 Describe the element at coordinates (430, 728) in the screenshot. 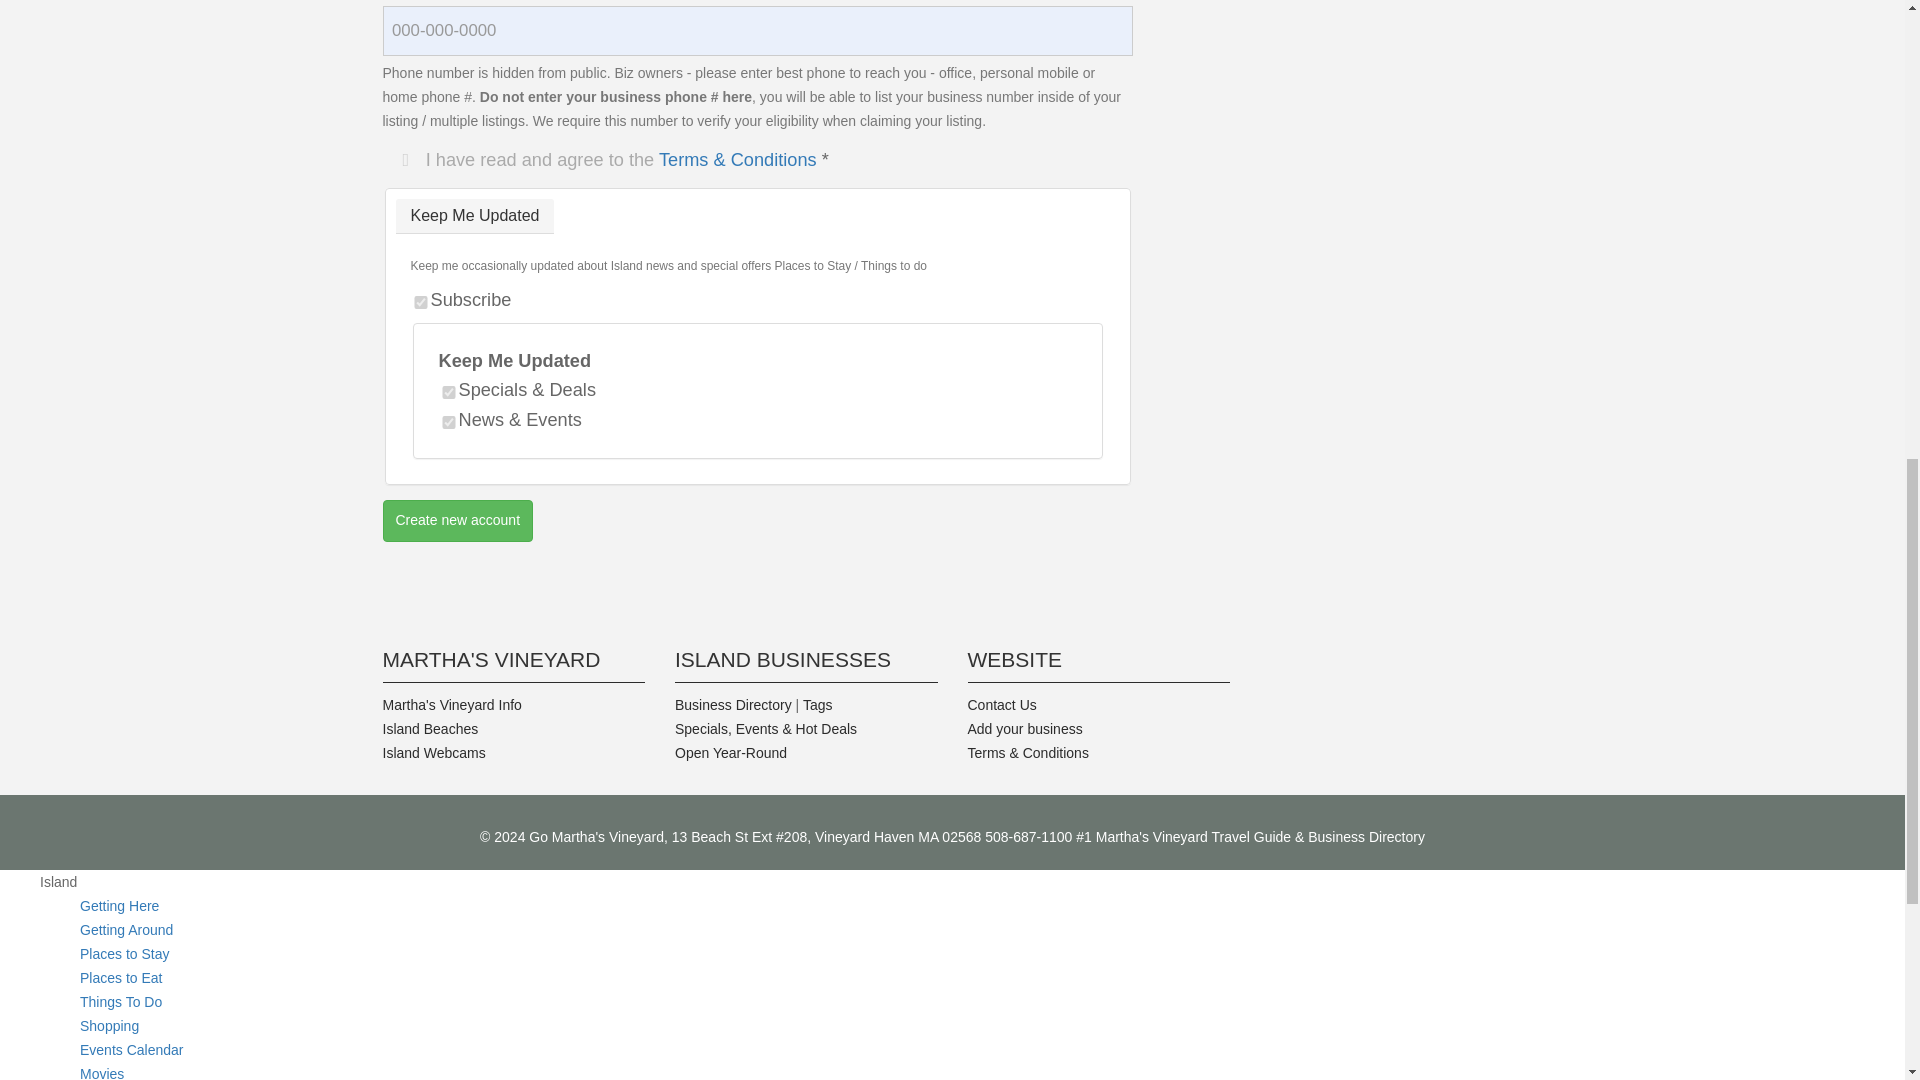

I see `Island Beaches` at that location.